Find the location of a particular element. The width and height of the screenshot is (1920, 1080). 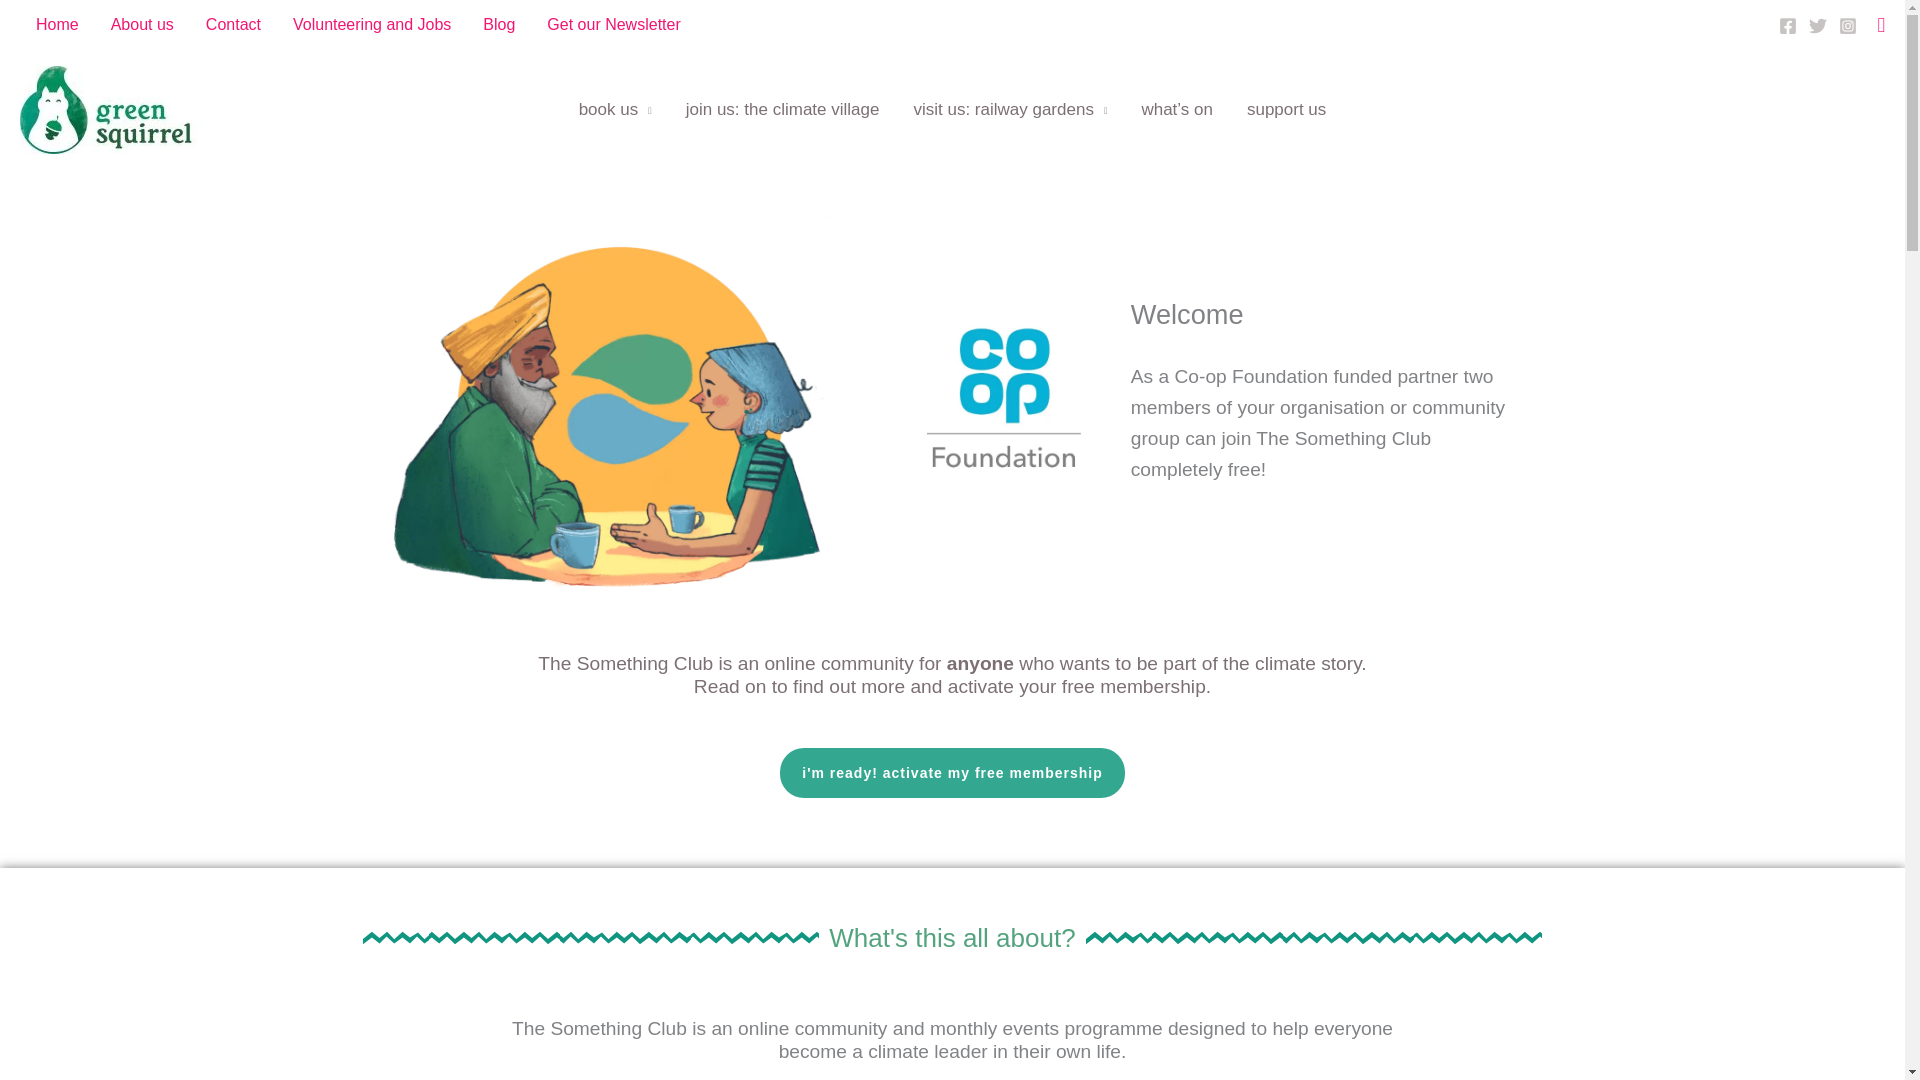

Blog is located at coordinates (498, 24).